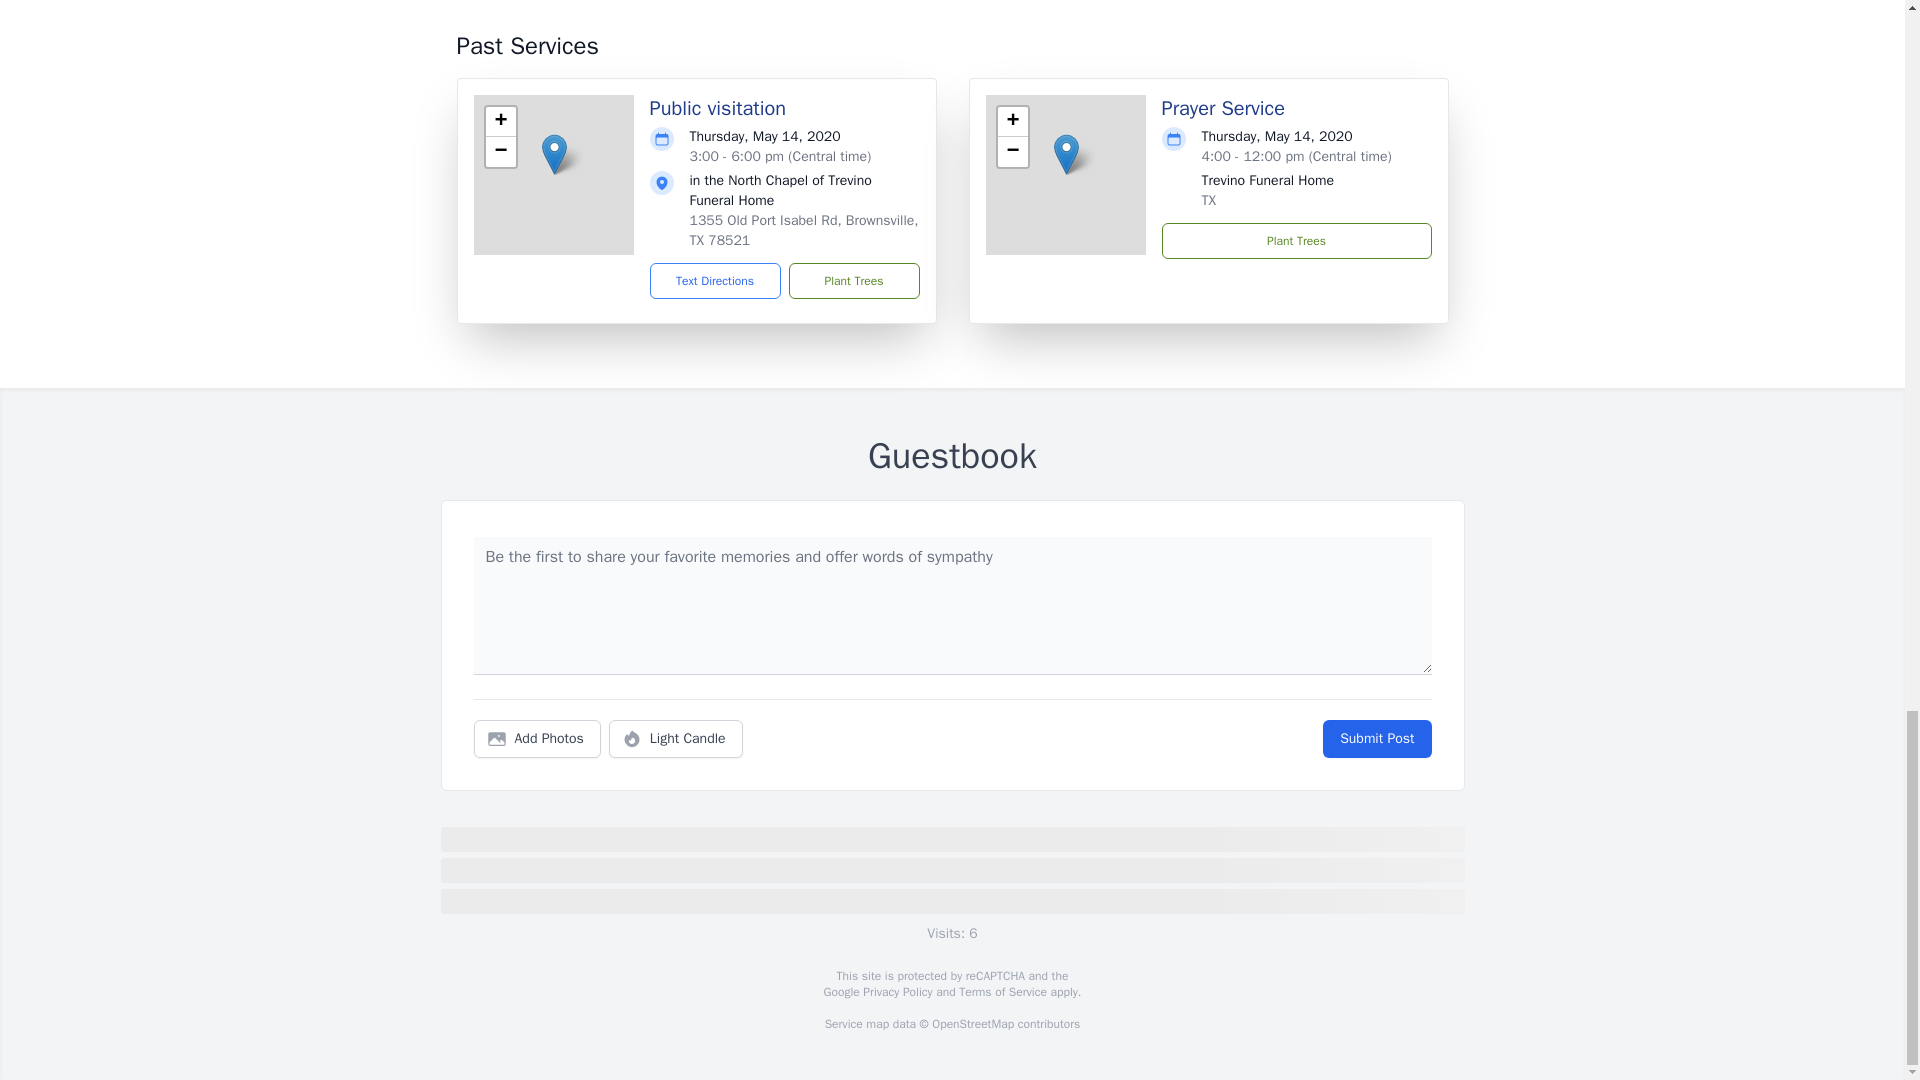  I want to click on Submit Post, so click(1376, 739).